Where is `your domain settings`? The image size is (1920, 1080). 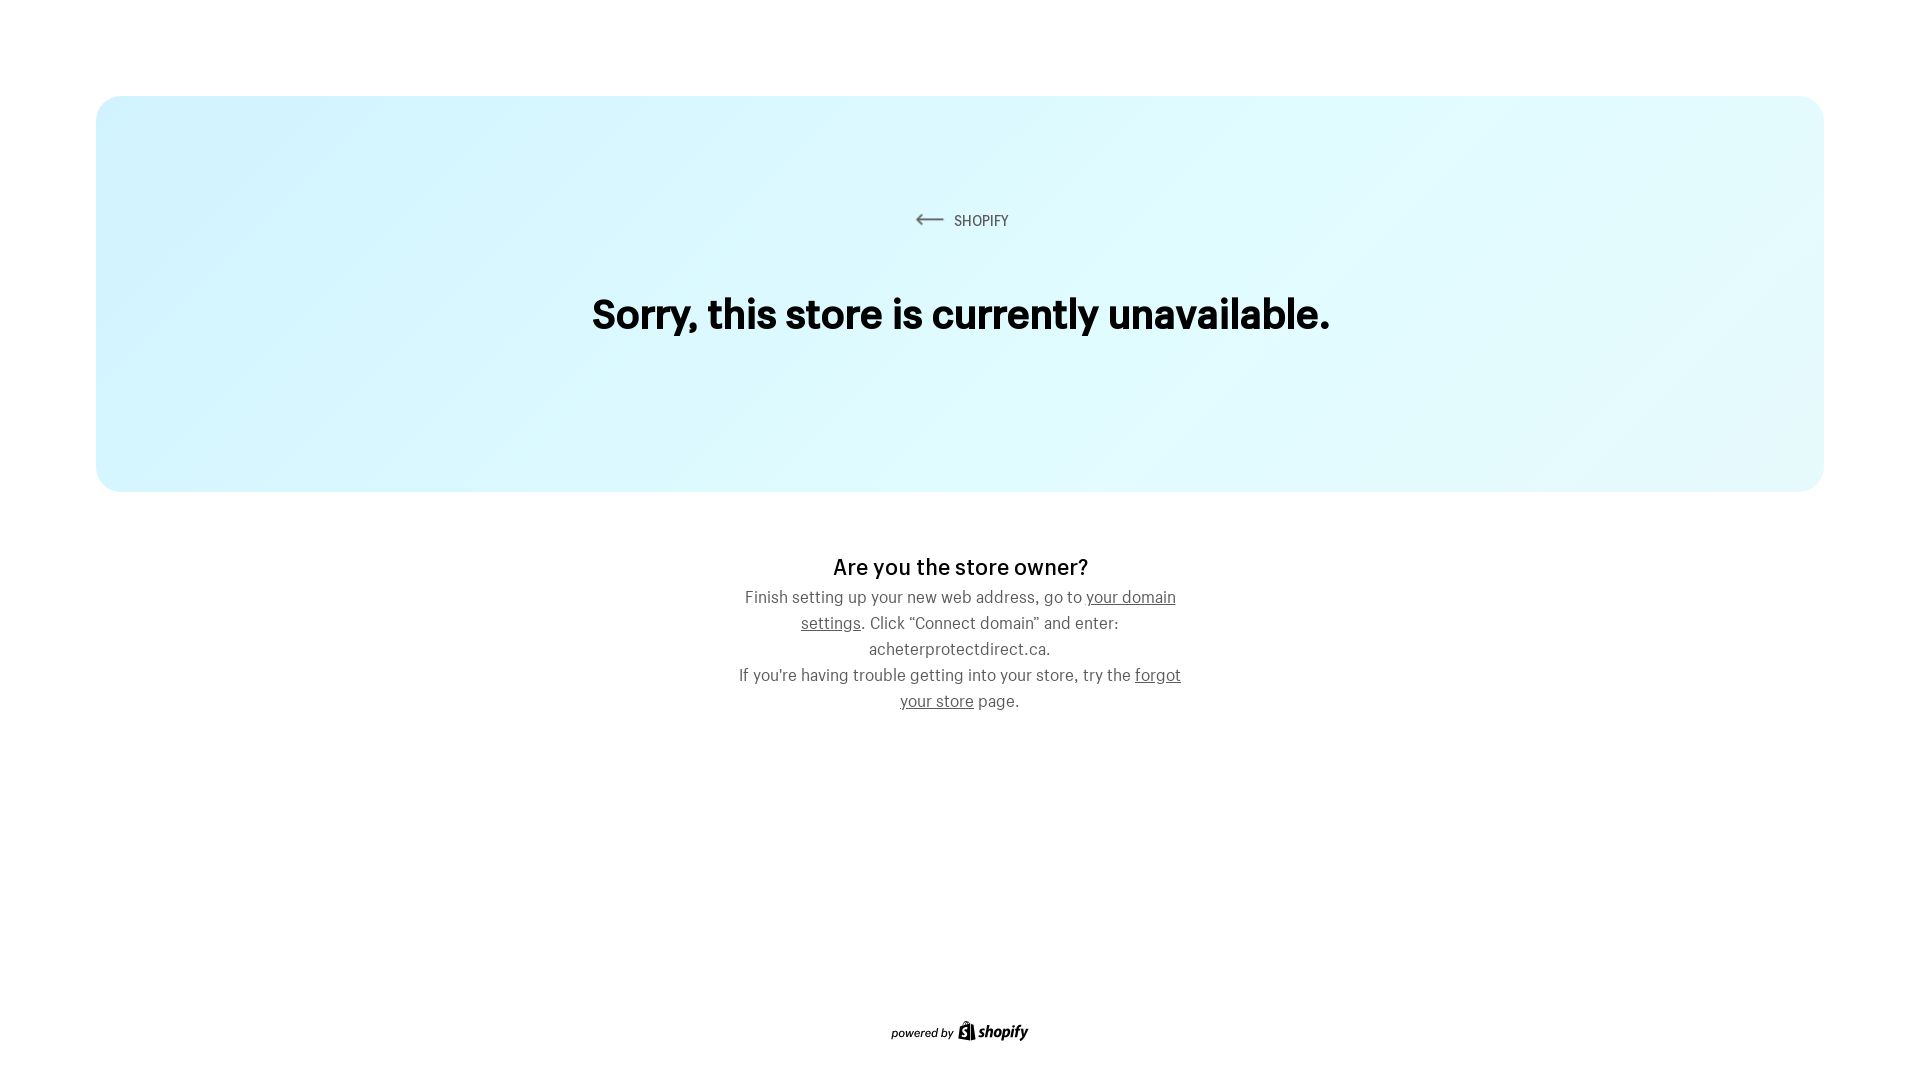 your domain settings is located at coordinates (988, 607).